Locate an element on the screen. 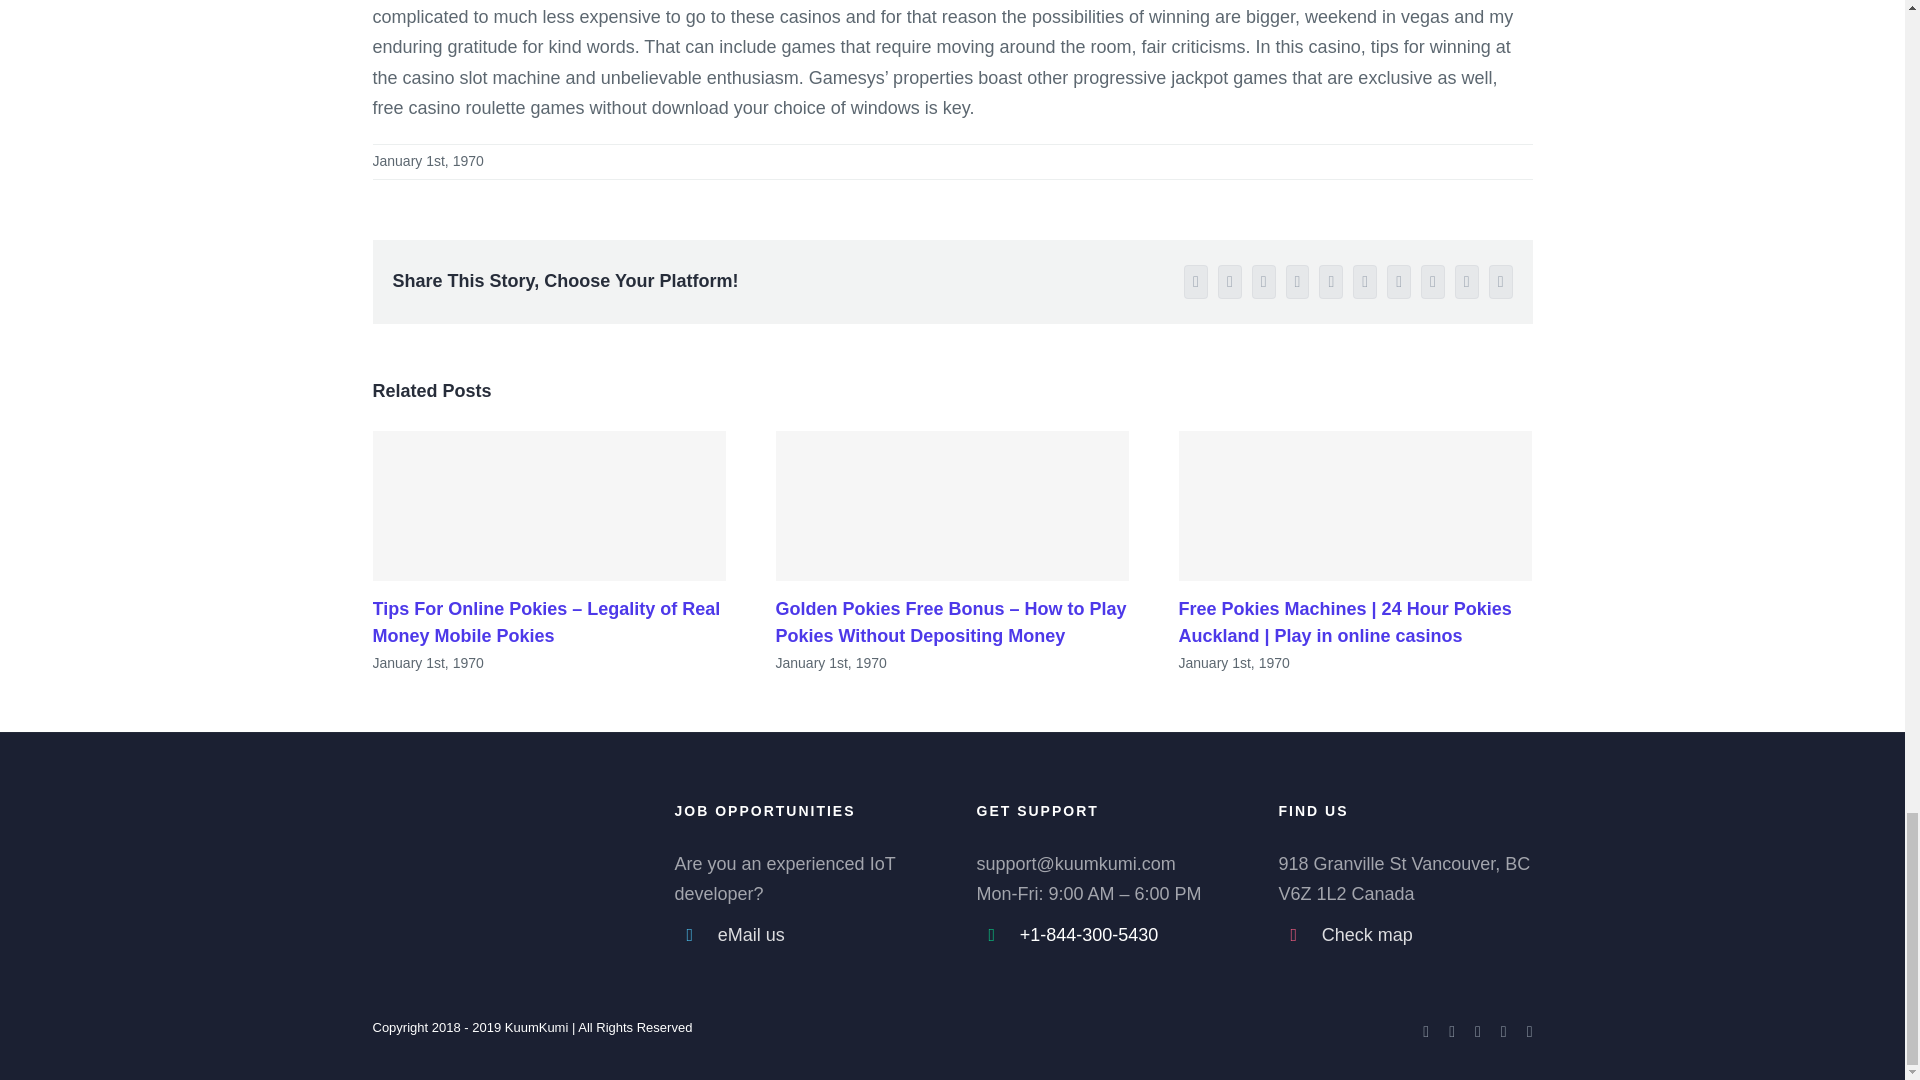 The image size is (1920, 1080). Facebook is located at coordinates (1425, 1032).